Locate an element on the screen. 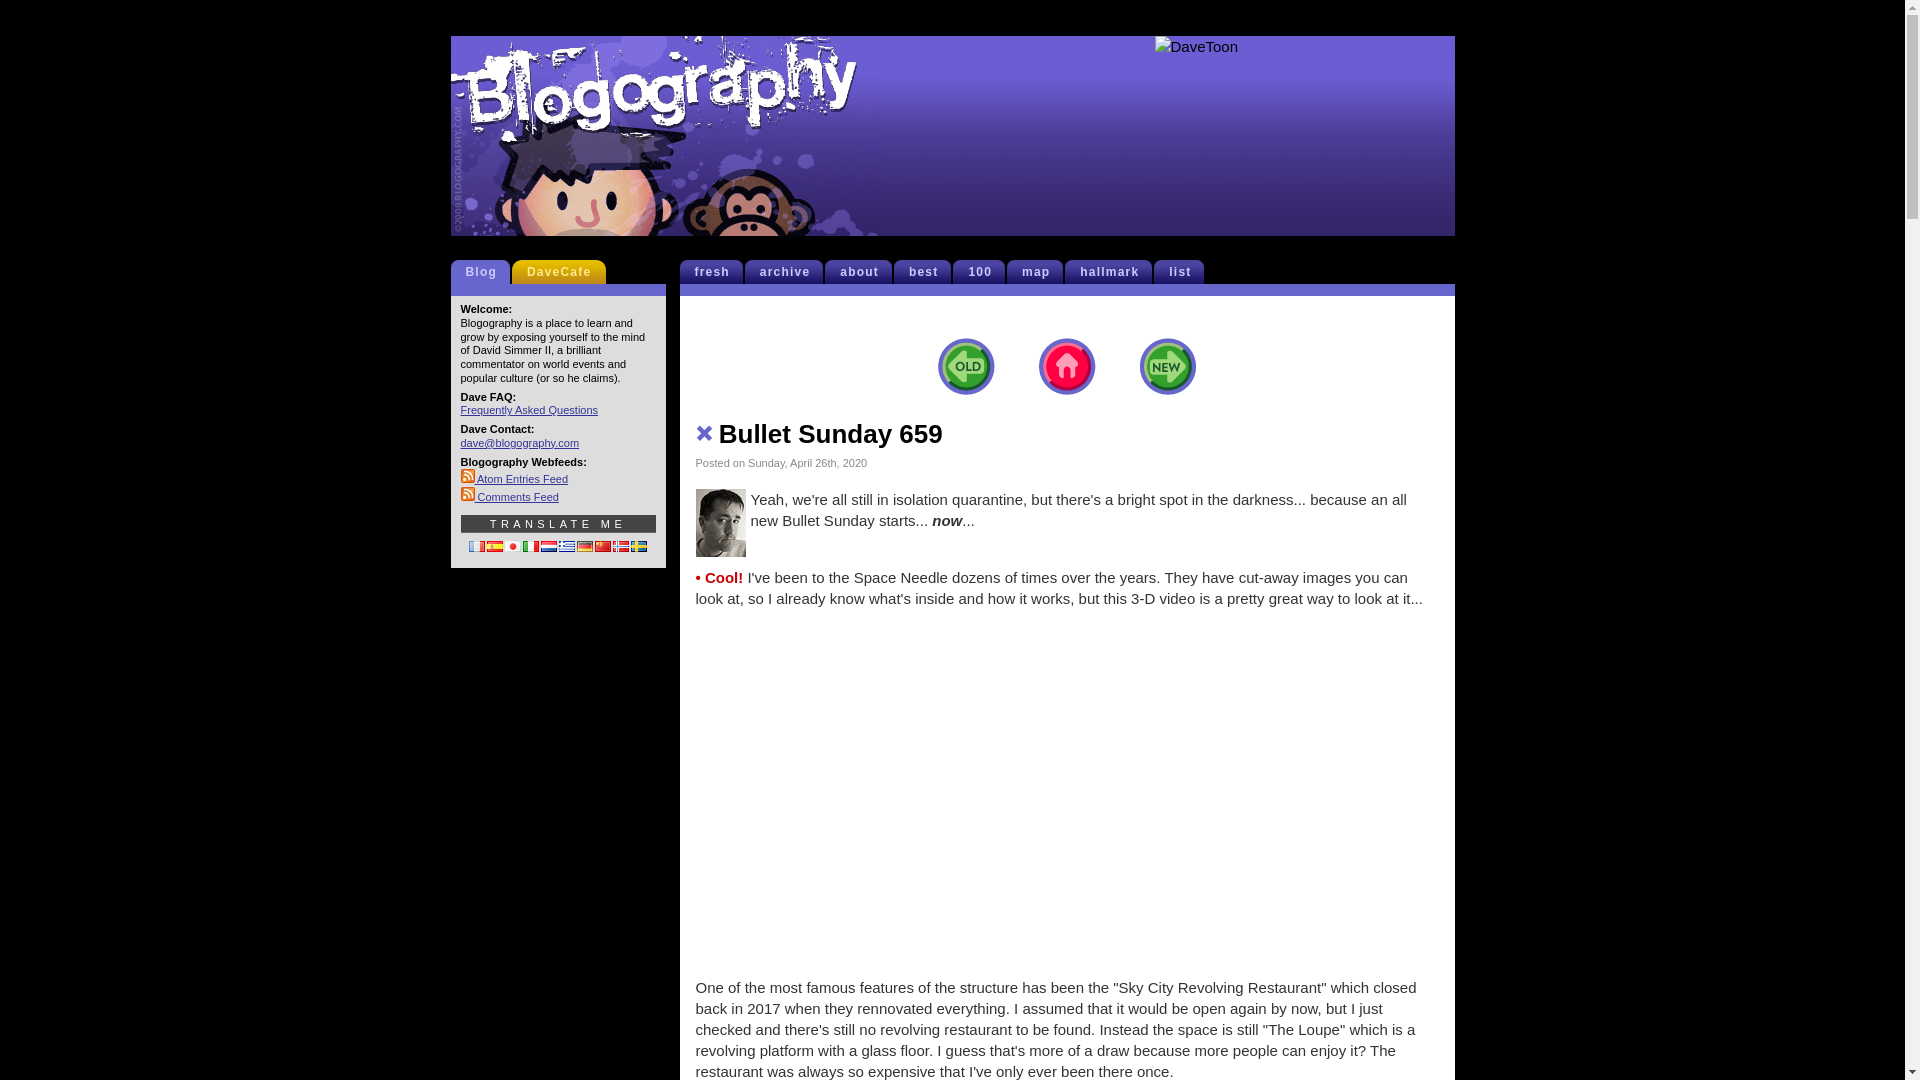  Frequently Asked Questions is located at coordinates (528, 409).